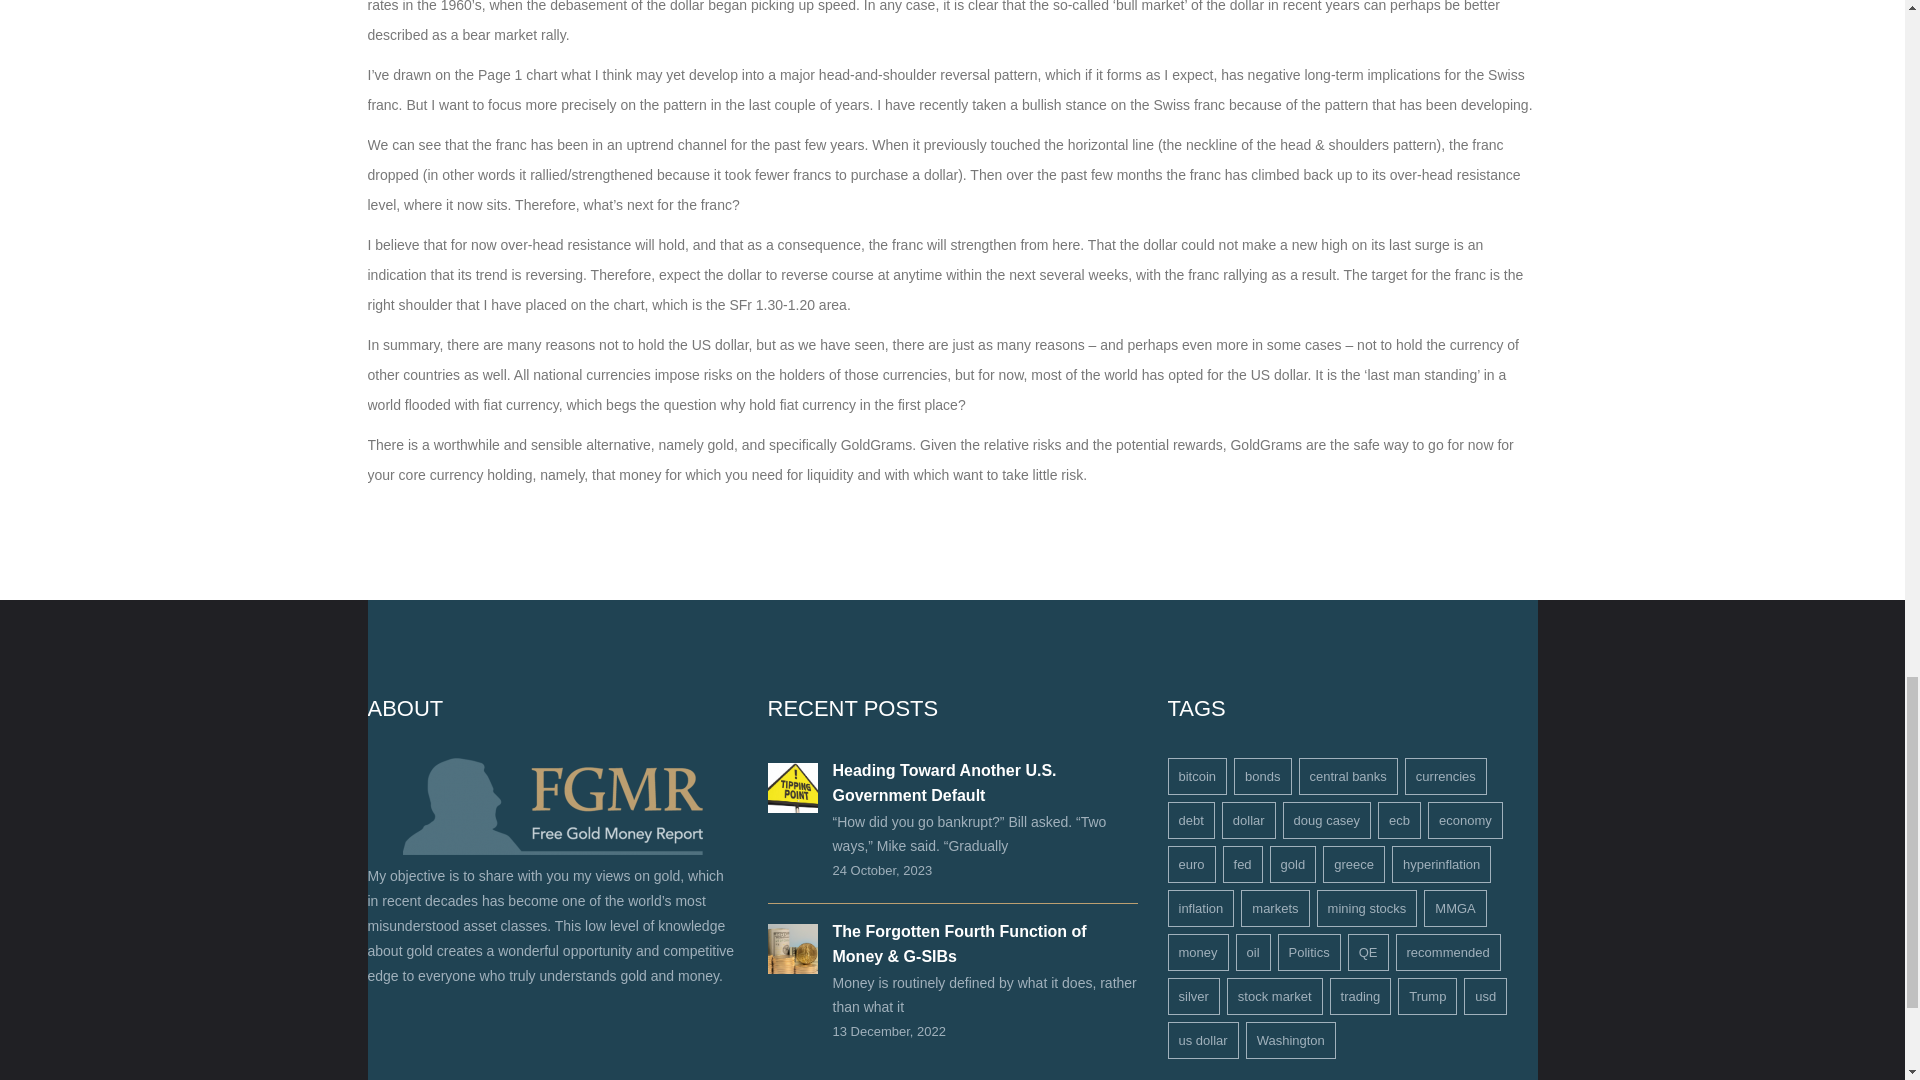 The height and width of the screenshot is (1080, 1920). Describe the element at coordinates (1327, 820) in the screenshot. I see `doug casey` at that location.